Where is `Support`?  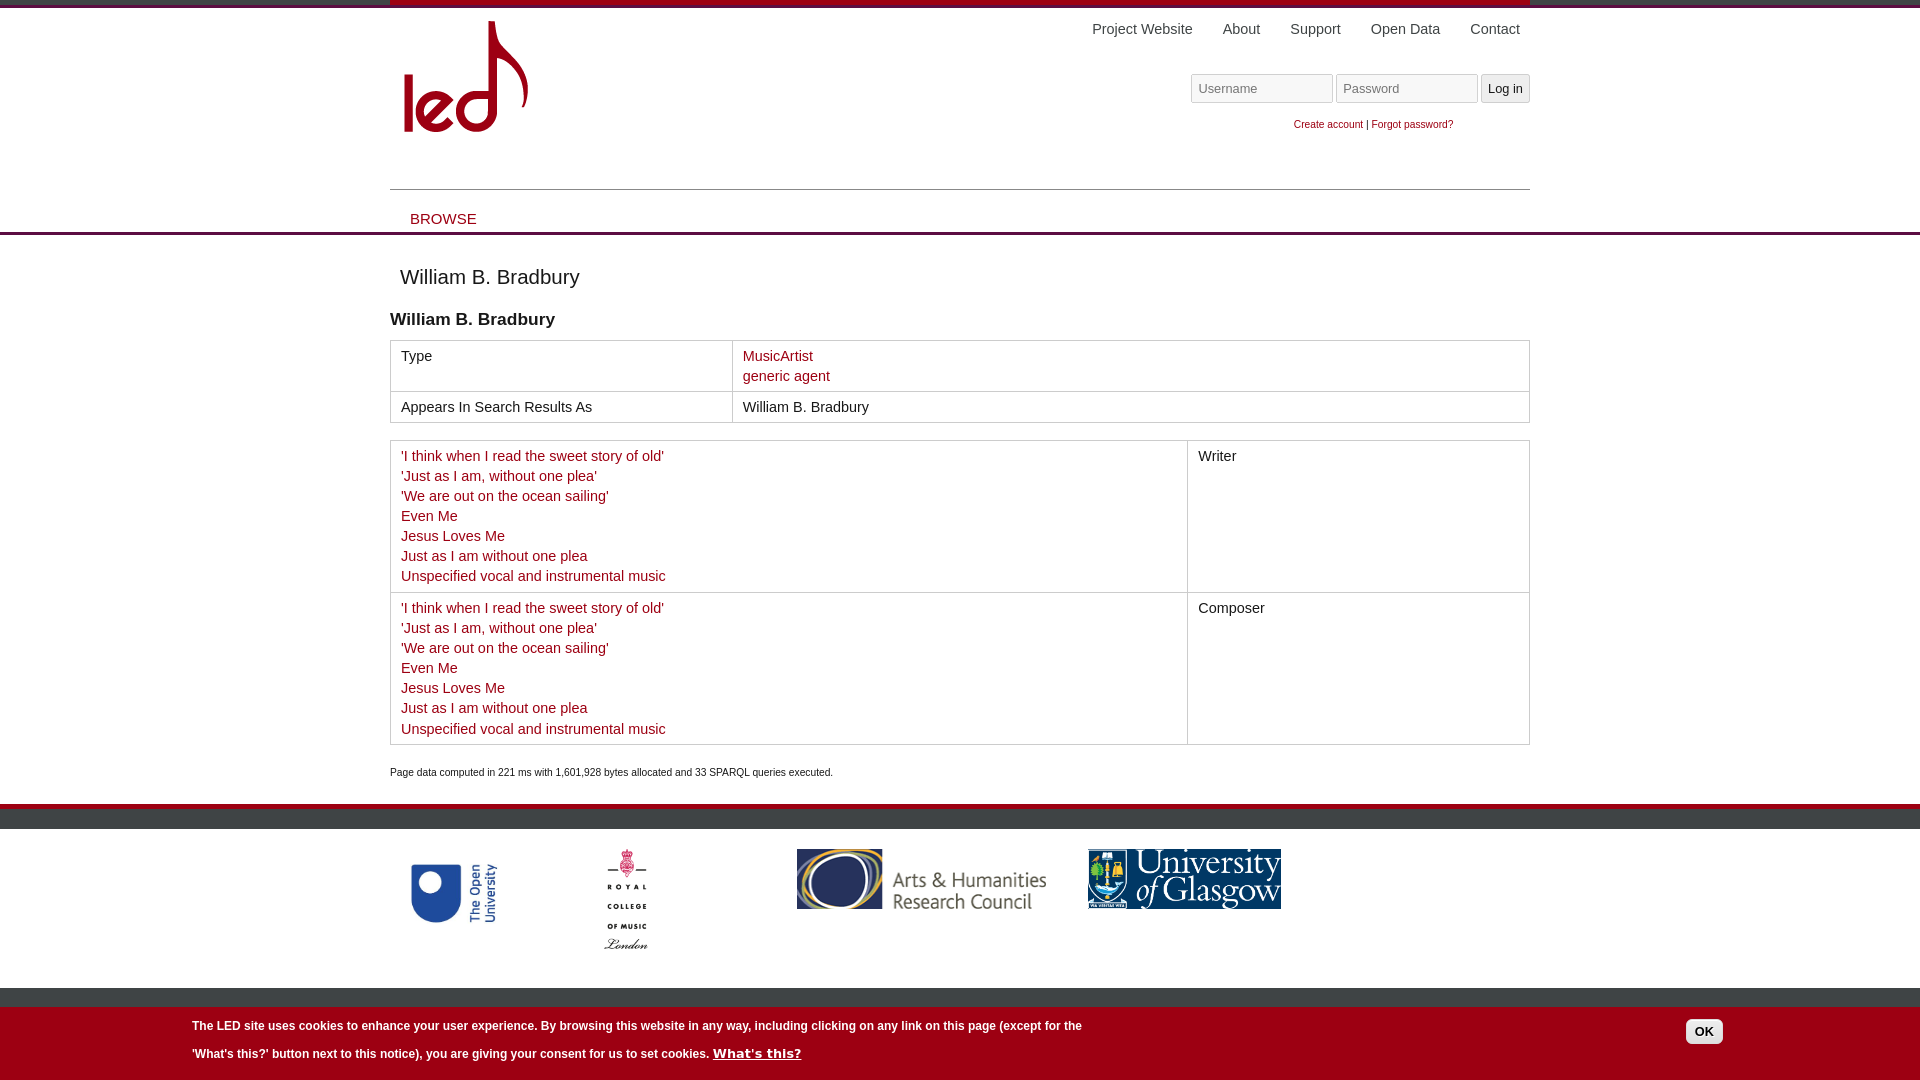 Support is located at coordinates (1315, 28).